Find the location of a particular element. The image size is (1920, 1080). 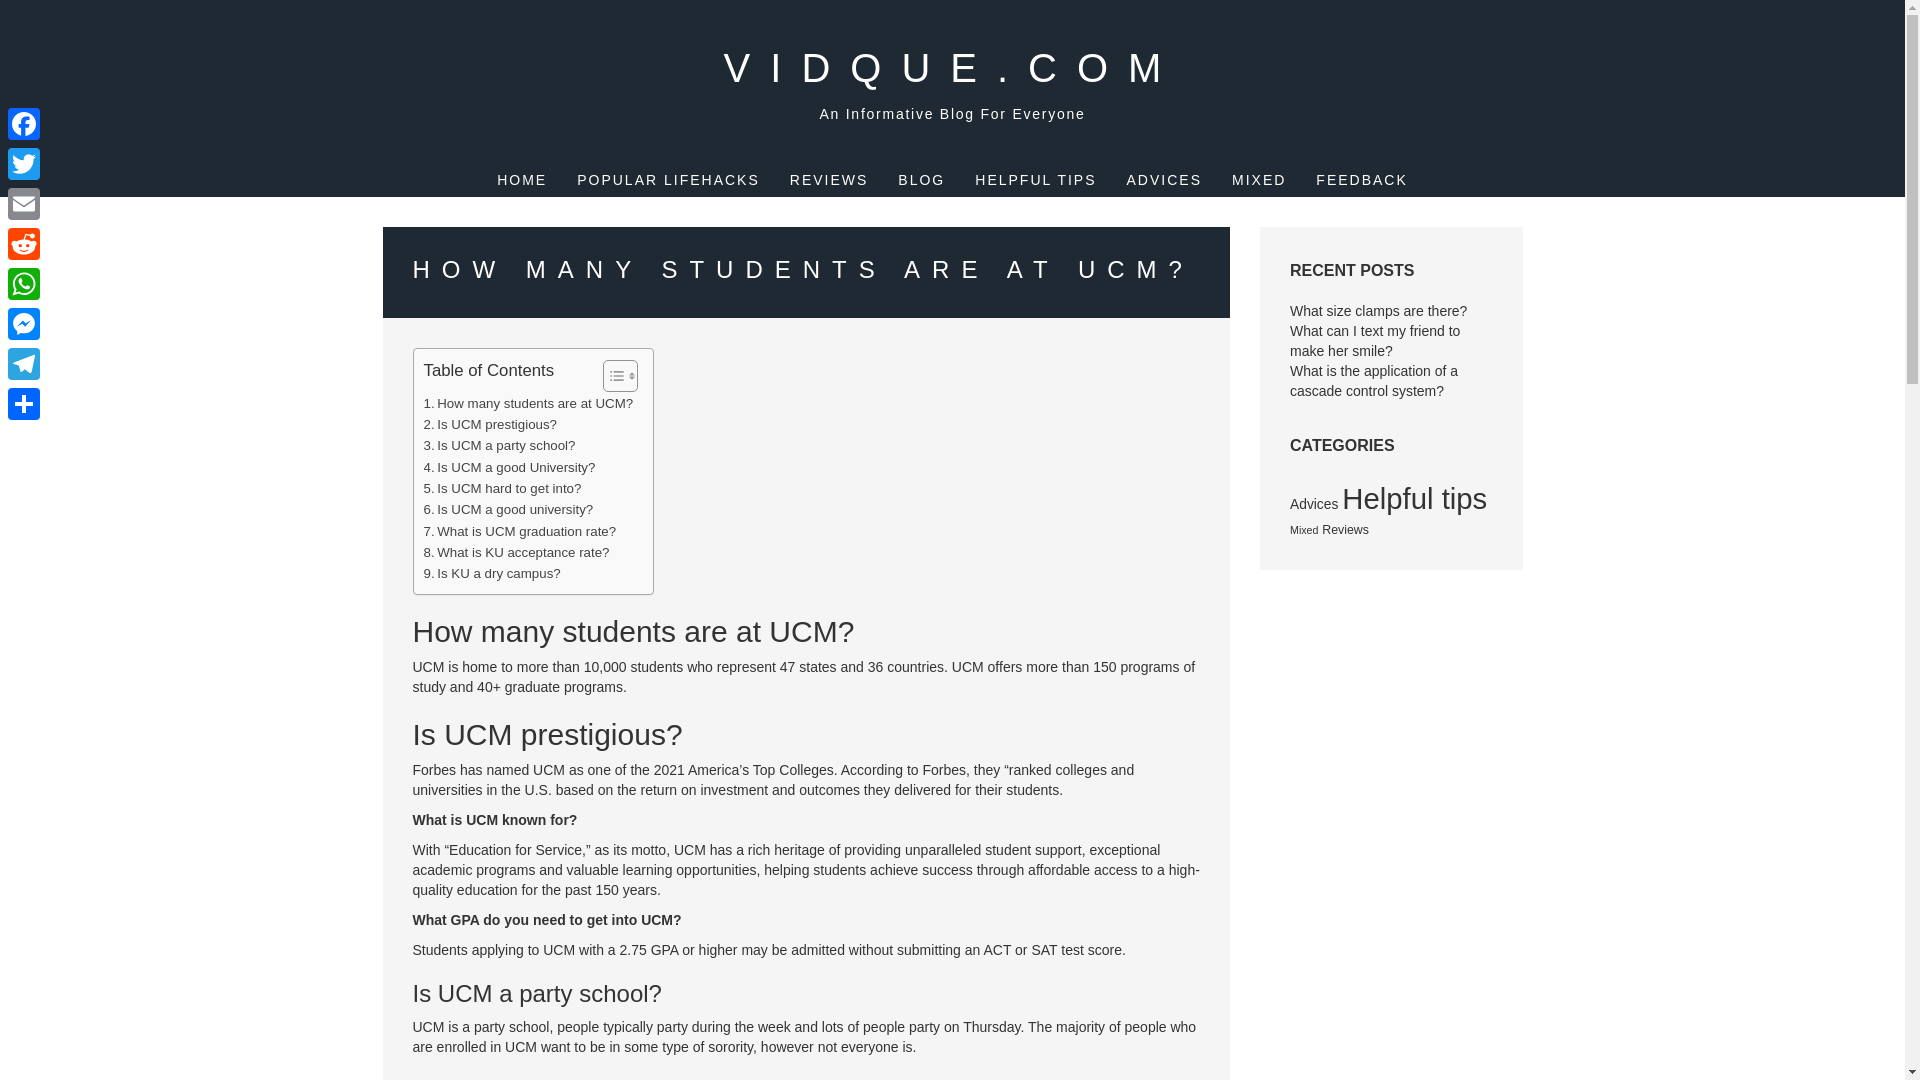

How many students are at UCM? is located at coordinates (528, 403).